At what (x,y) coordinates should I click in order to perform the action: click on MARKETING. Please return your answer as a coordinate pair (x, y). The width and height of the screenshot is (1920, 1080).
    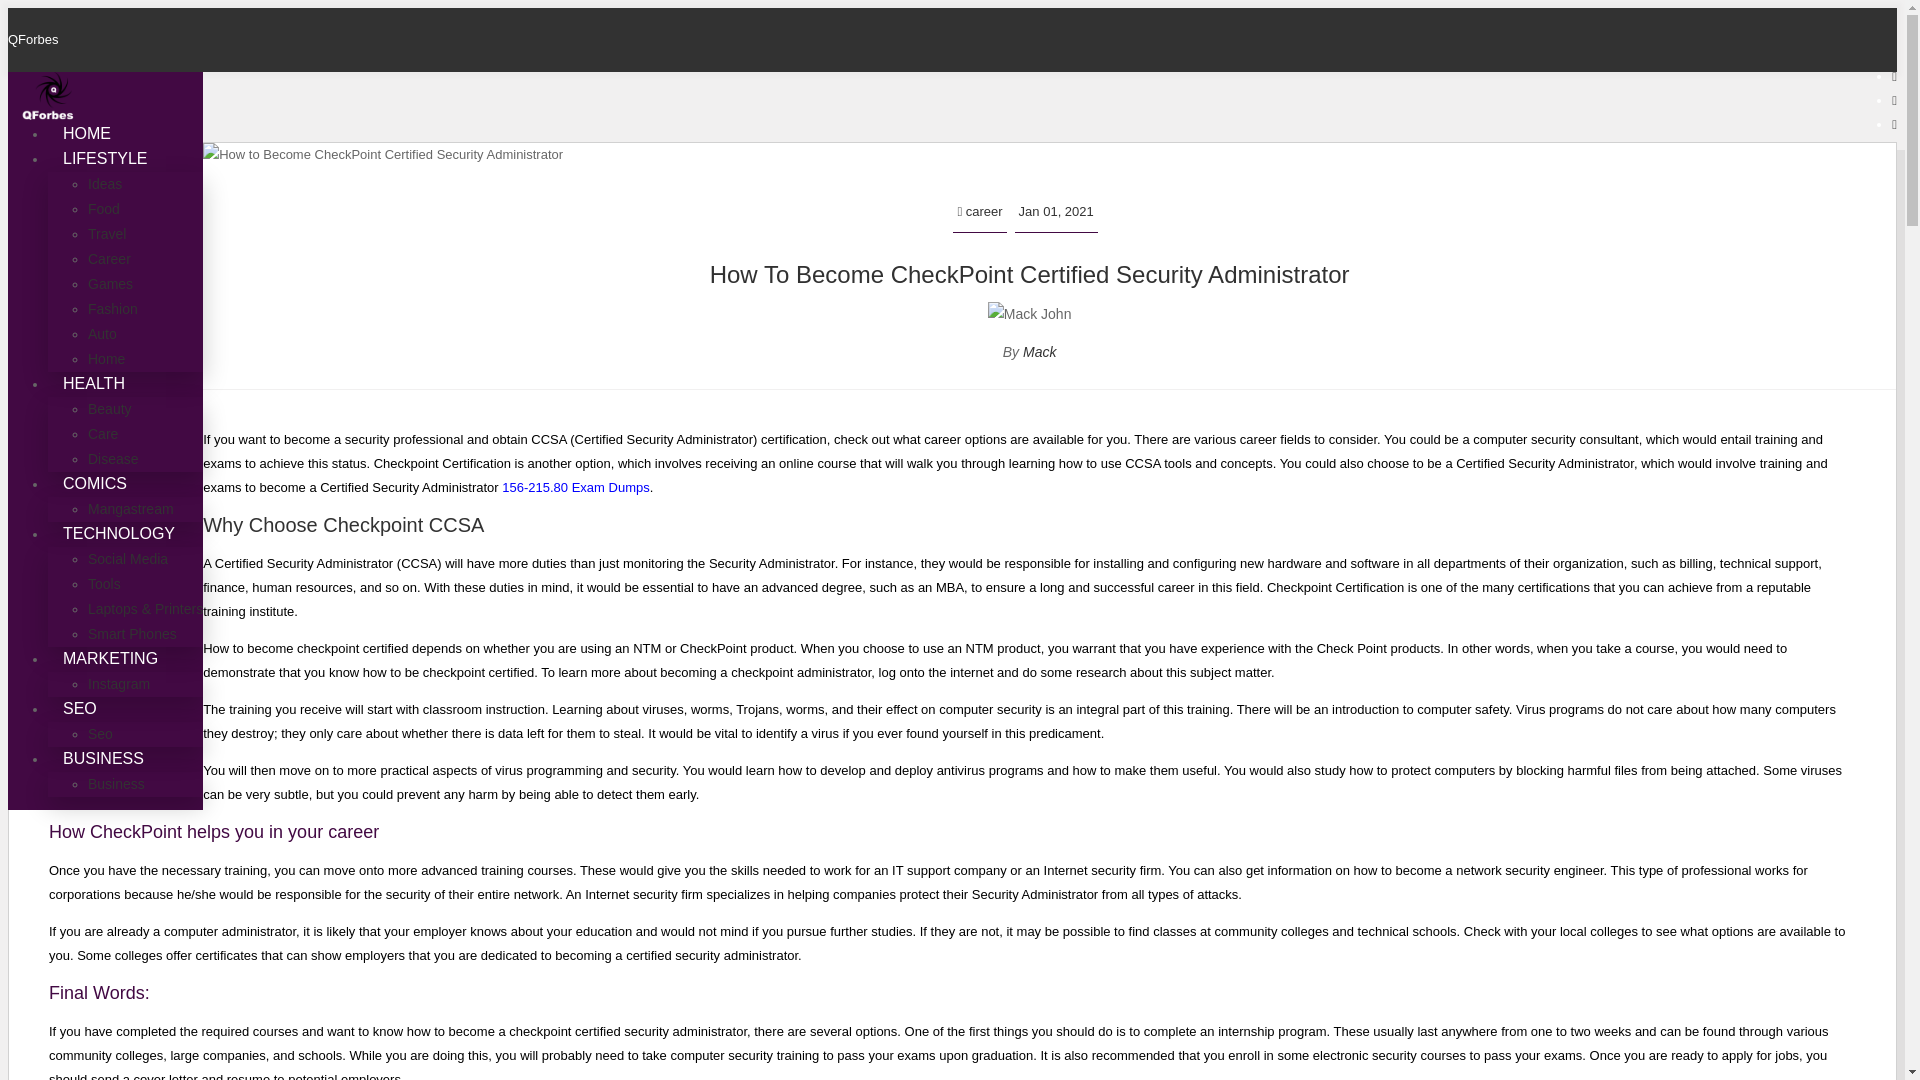
    Looking at the image, I should click on (110, 658).